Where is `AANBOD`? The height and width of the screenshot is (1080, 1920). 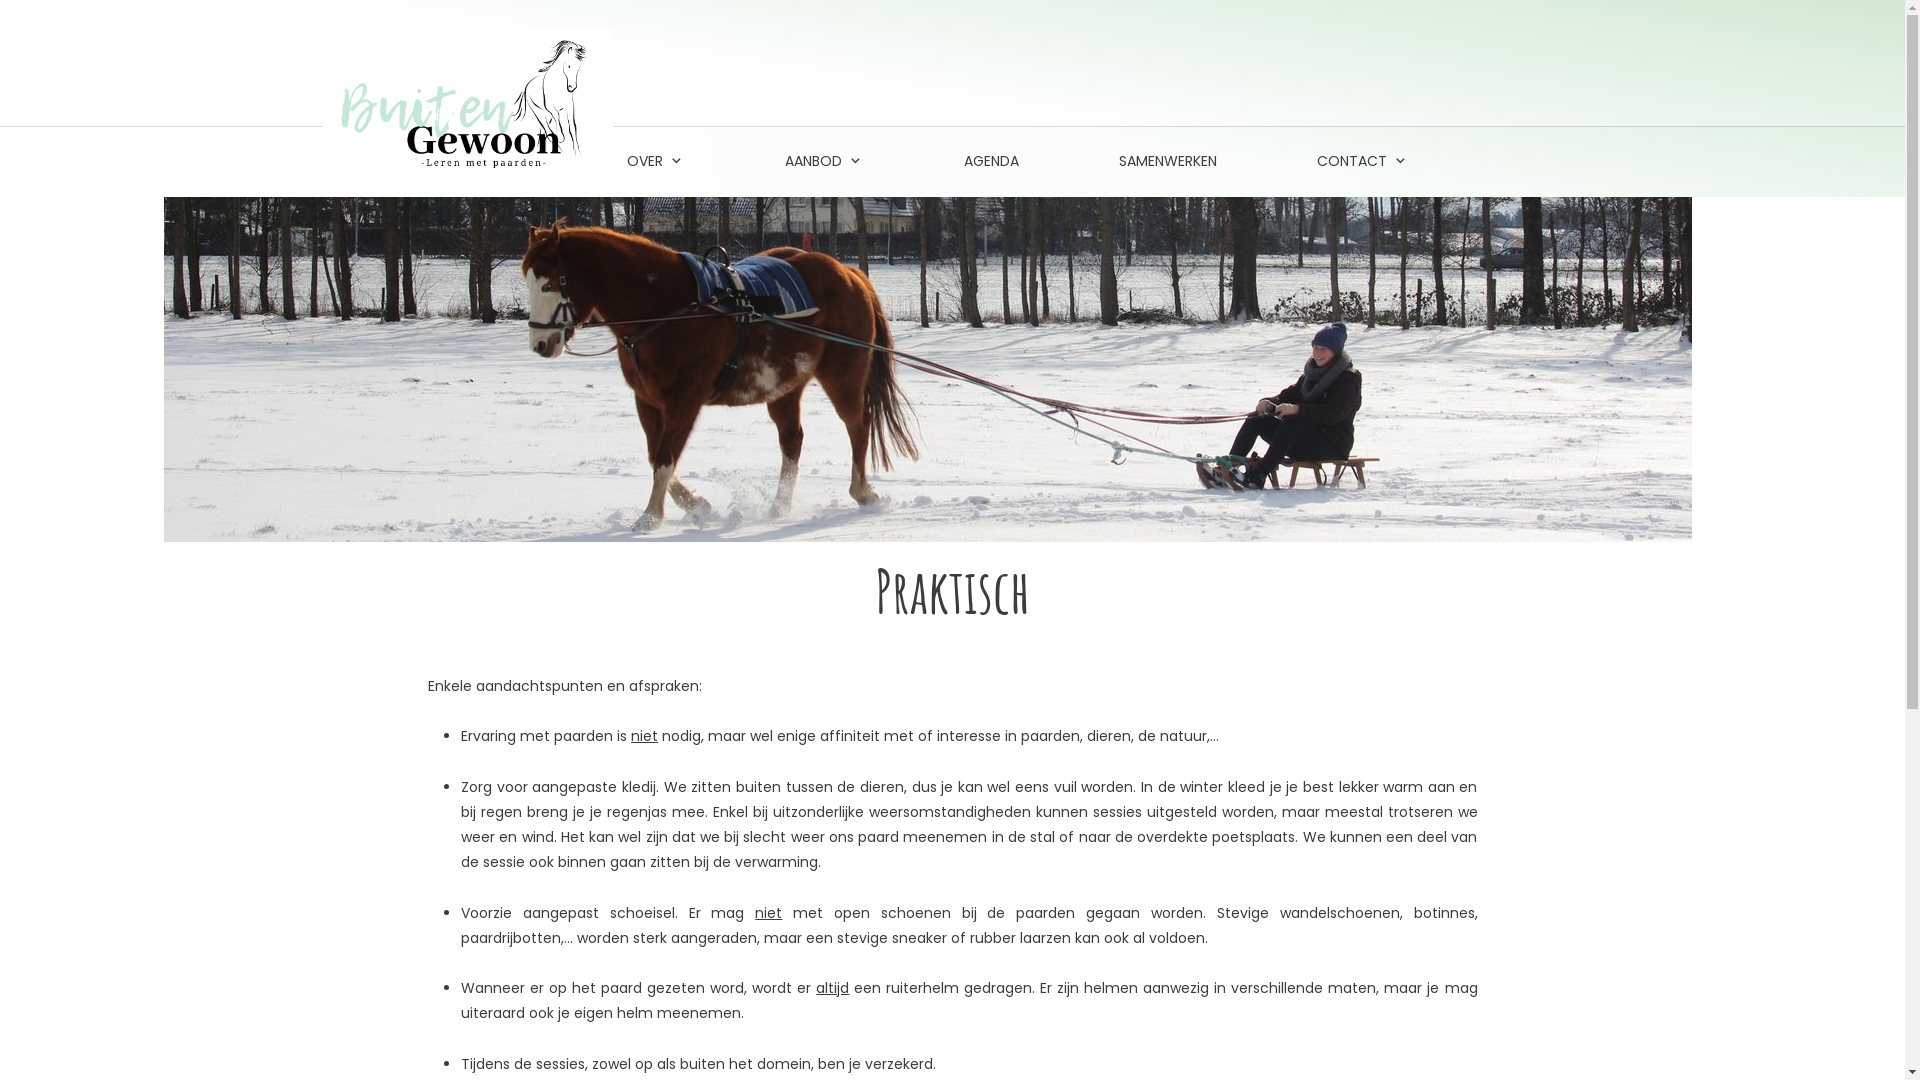
AANBOD is located at coordinates (824, 162).